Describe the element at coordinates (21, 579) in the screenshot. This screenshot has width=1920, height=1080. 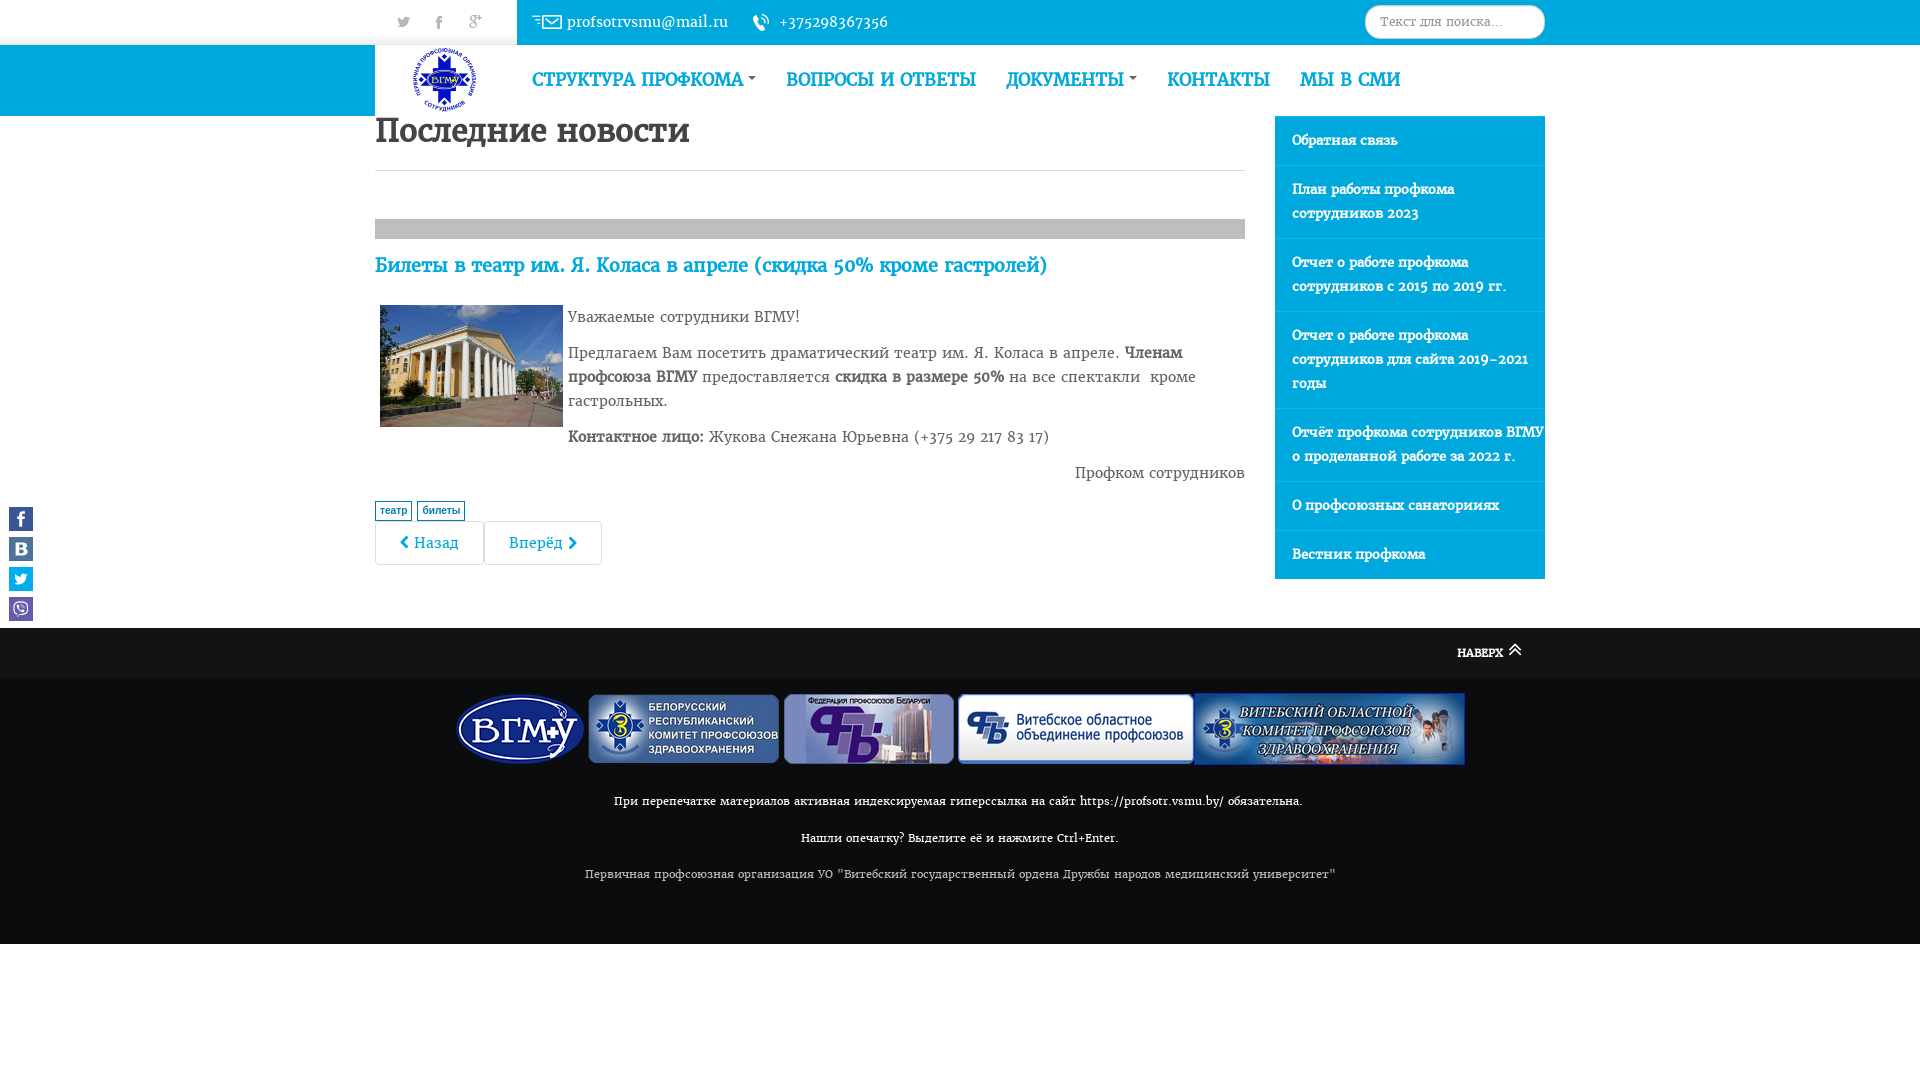
I see `Twitter` at that location.